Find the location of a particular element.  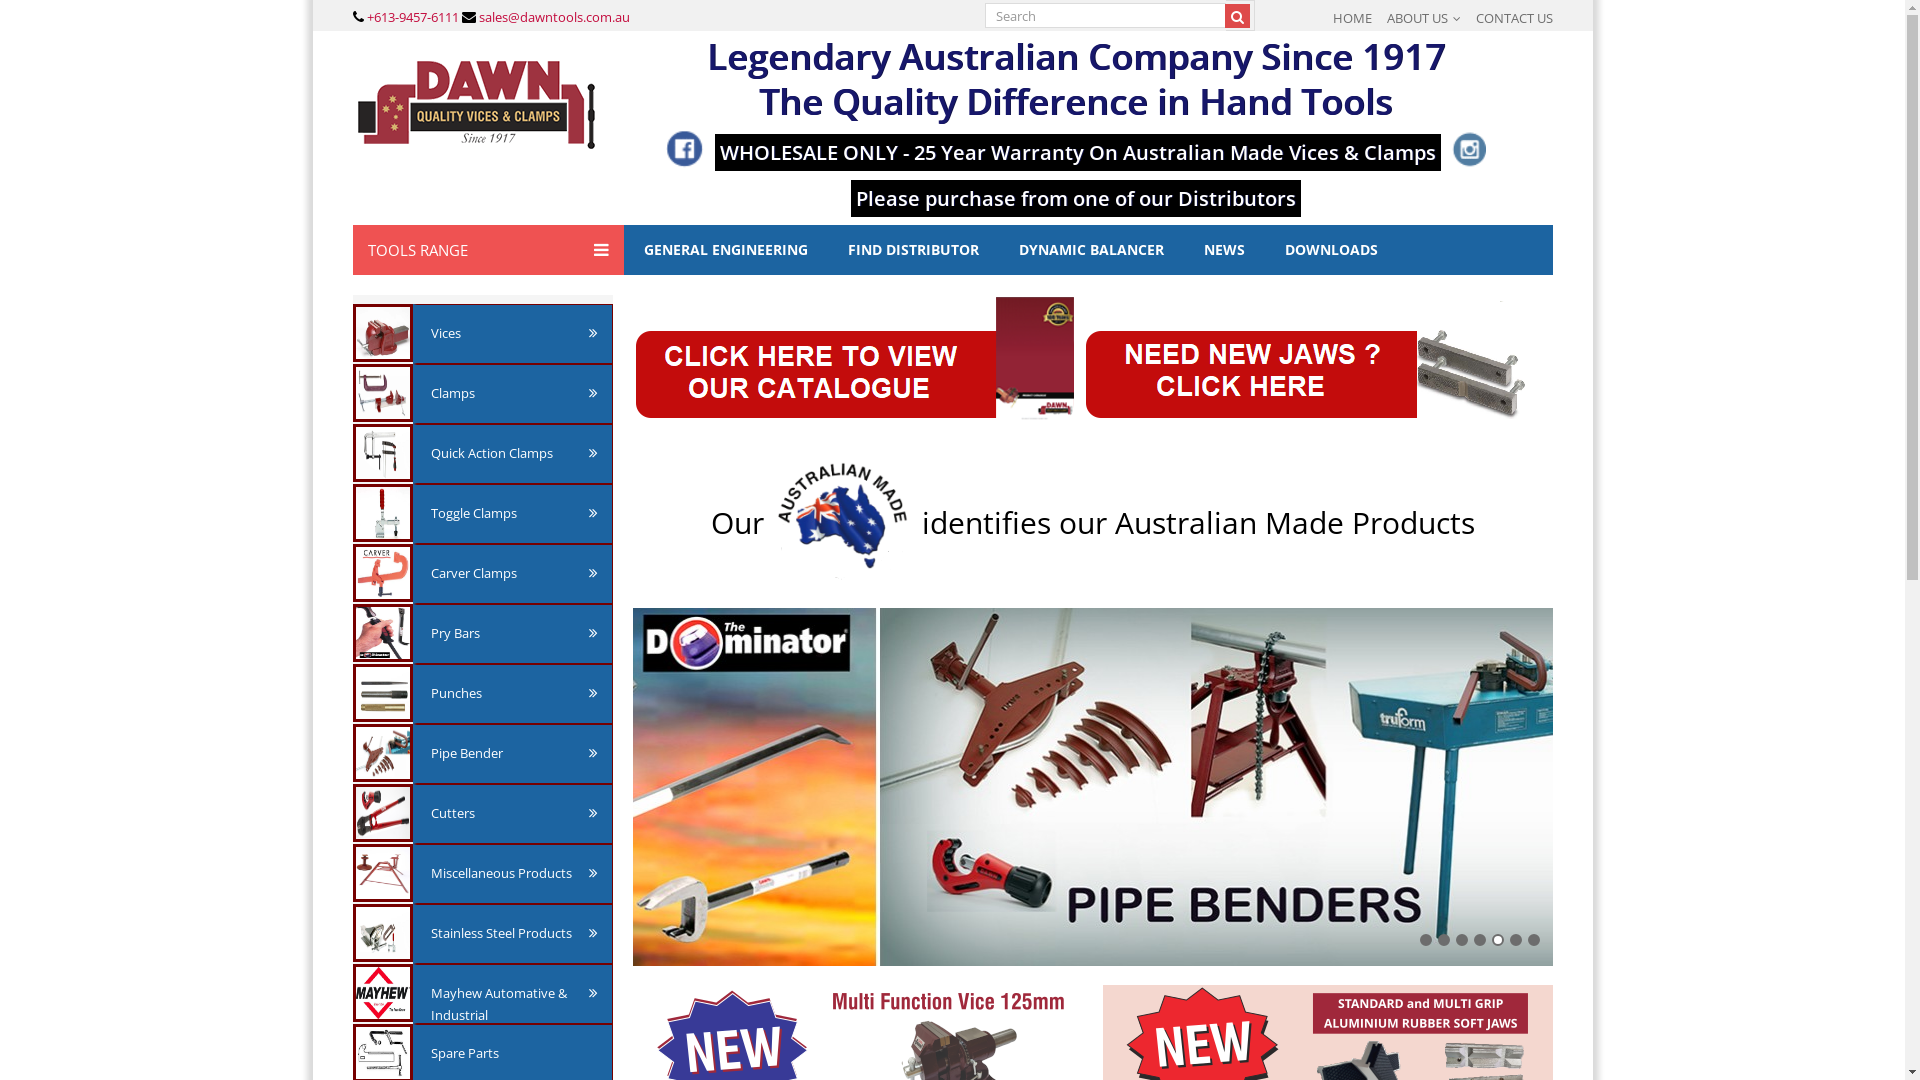

Stainless Steel Products is located at coordinates (514, 933).